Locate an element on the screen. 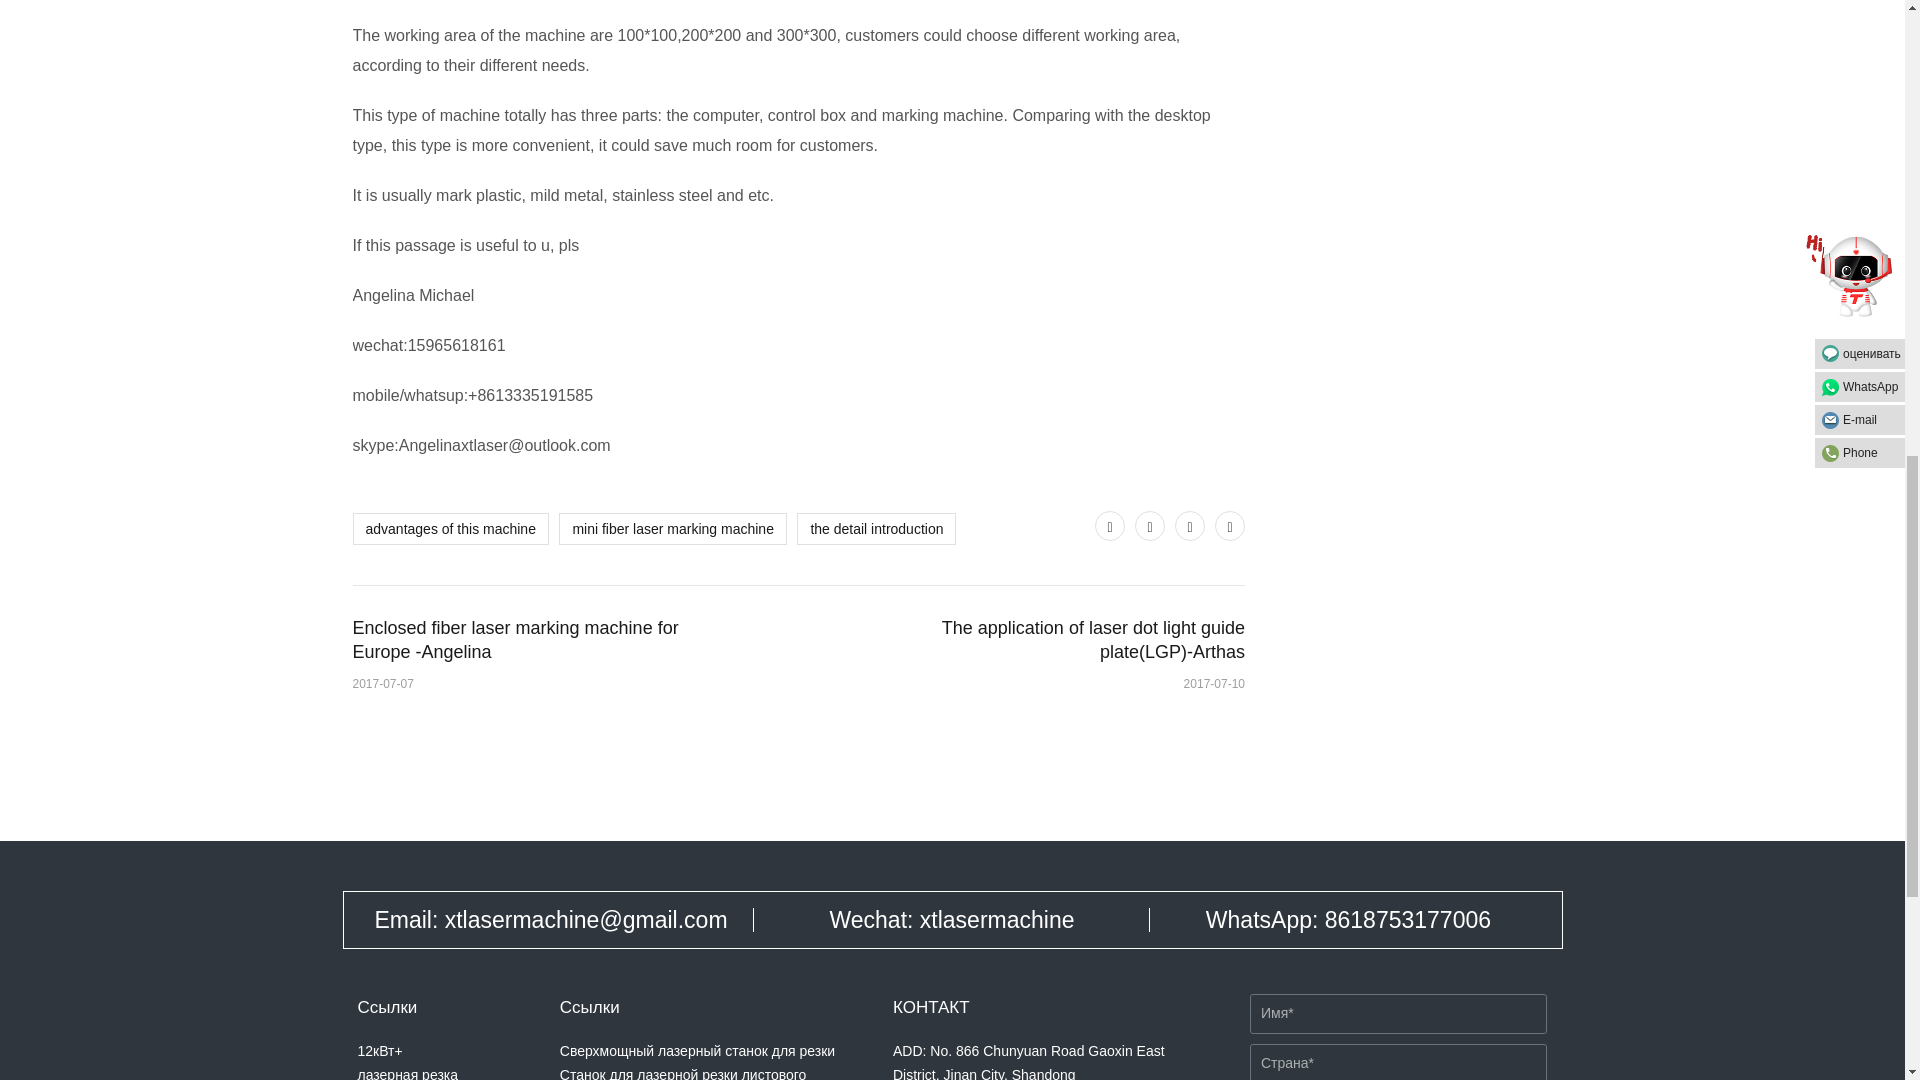 Image resolution: width=1920 pixels, height=1080 pixels. Twitter is located at coordinates (1110, 526).